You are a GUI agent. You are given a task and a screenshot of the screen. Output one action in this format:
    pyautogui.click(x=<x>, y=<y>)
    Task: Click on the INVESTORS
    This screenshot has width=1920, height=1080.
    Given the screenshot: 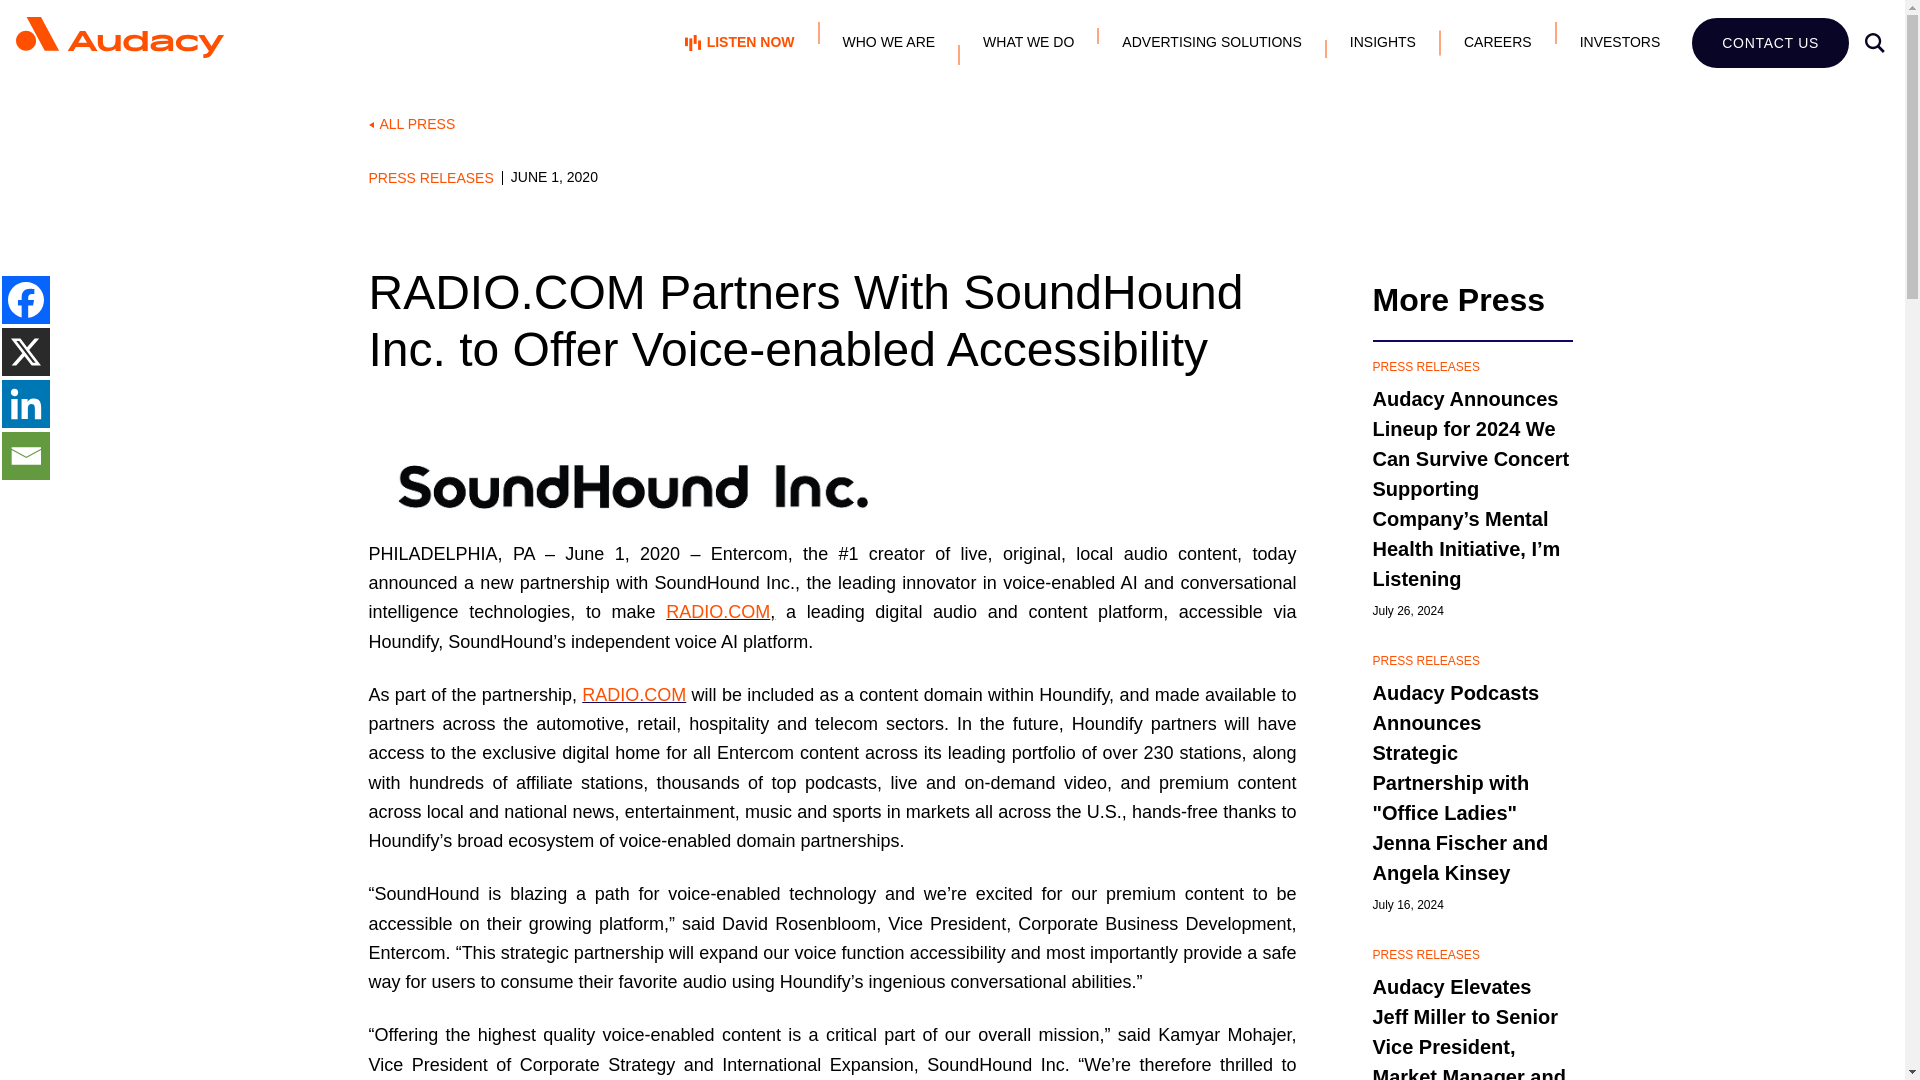 What is the action you would take?
    pyautogui.click(x=1620, y=42)
    